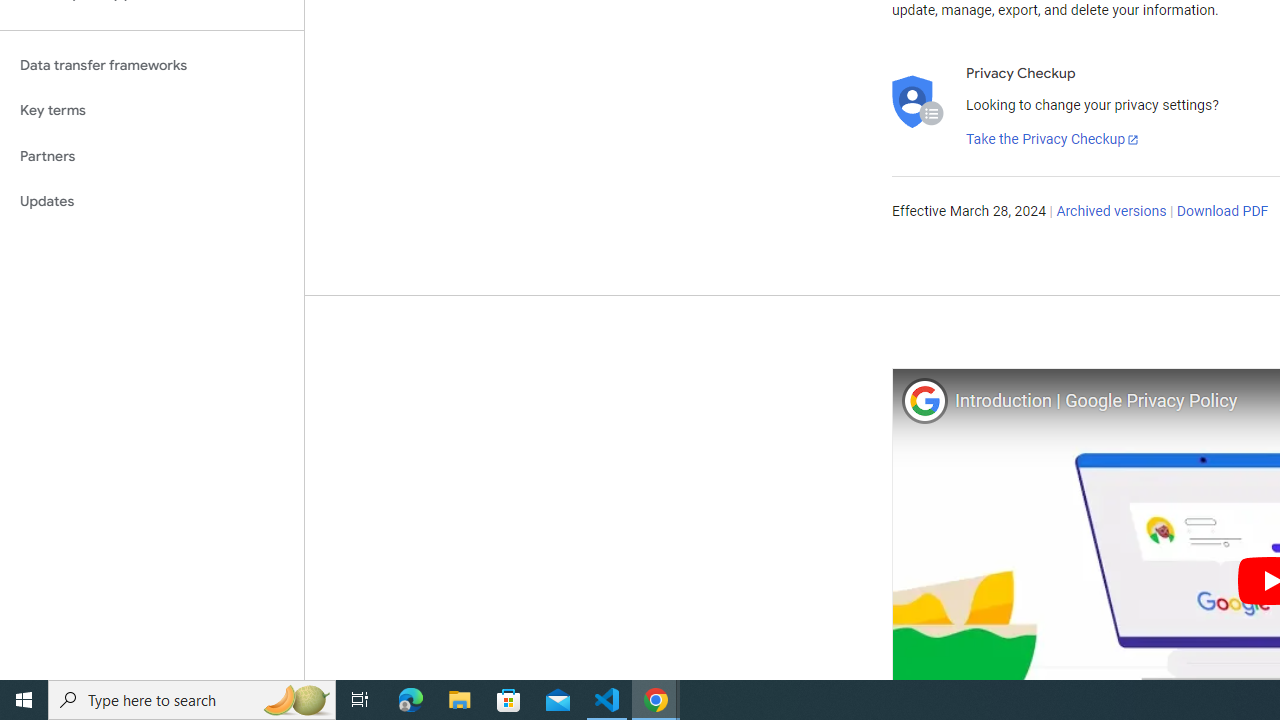 Image resolution: width=1280 pixels, height=720 pixels. I want to click on Key terms, so click(152, 110).